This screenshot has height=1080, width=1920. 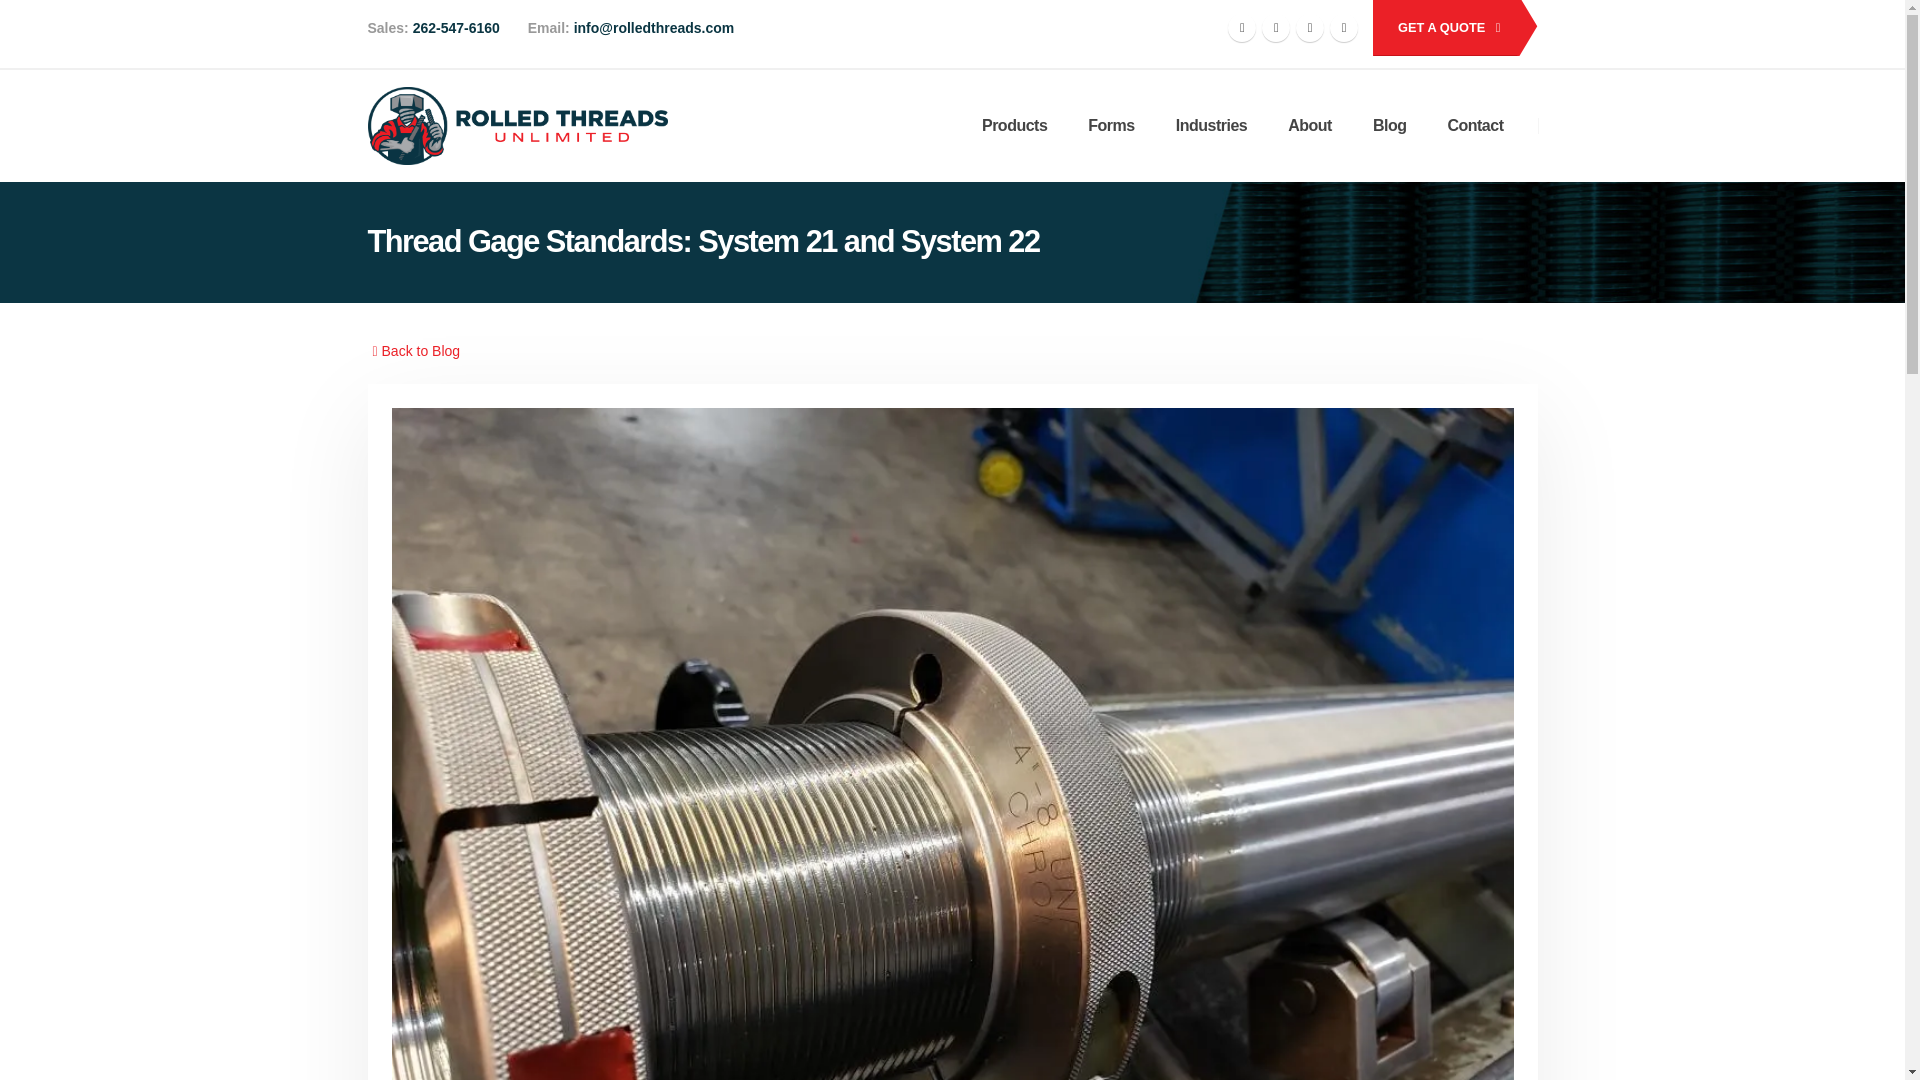 What do you see at coordinates (1390, 126) in the screenshot?
I see `Blog` at bounding box center [1390, 126].